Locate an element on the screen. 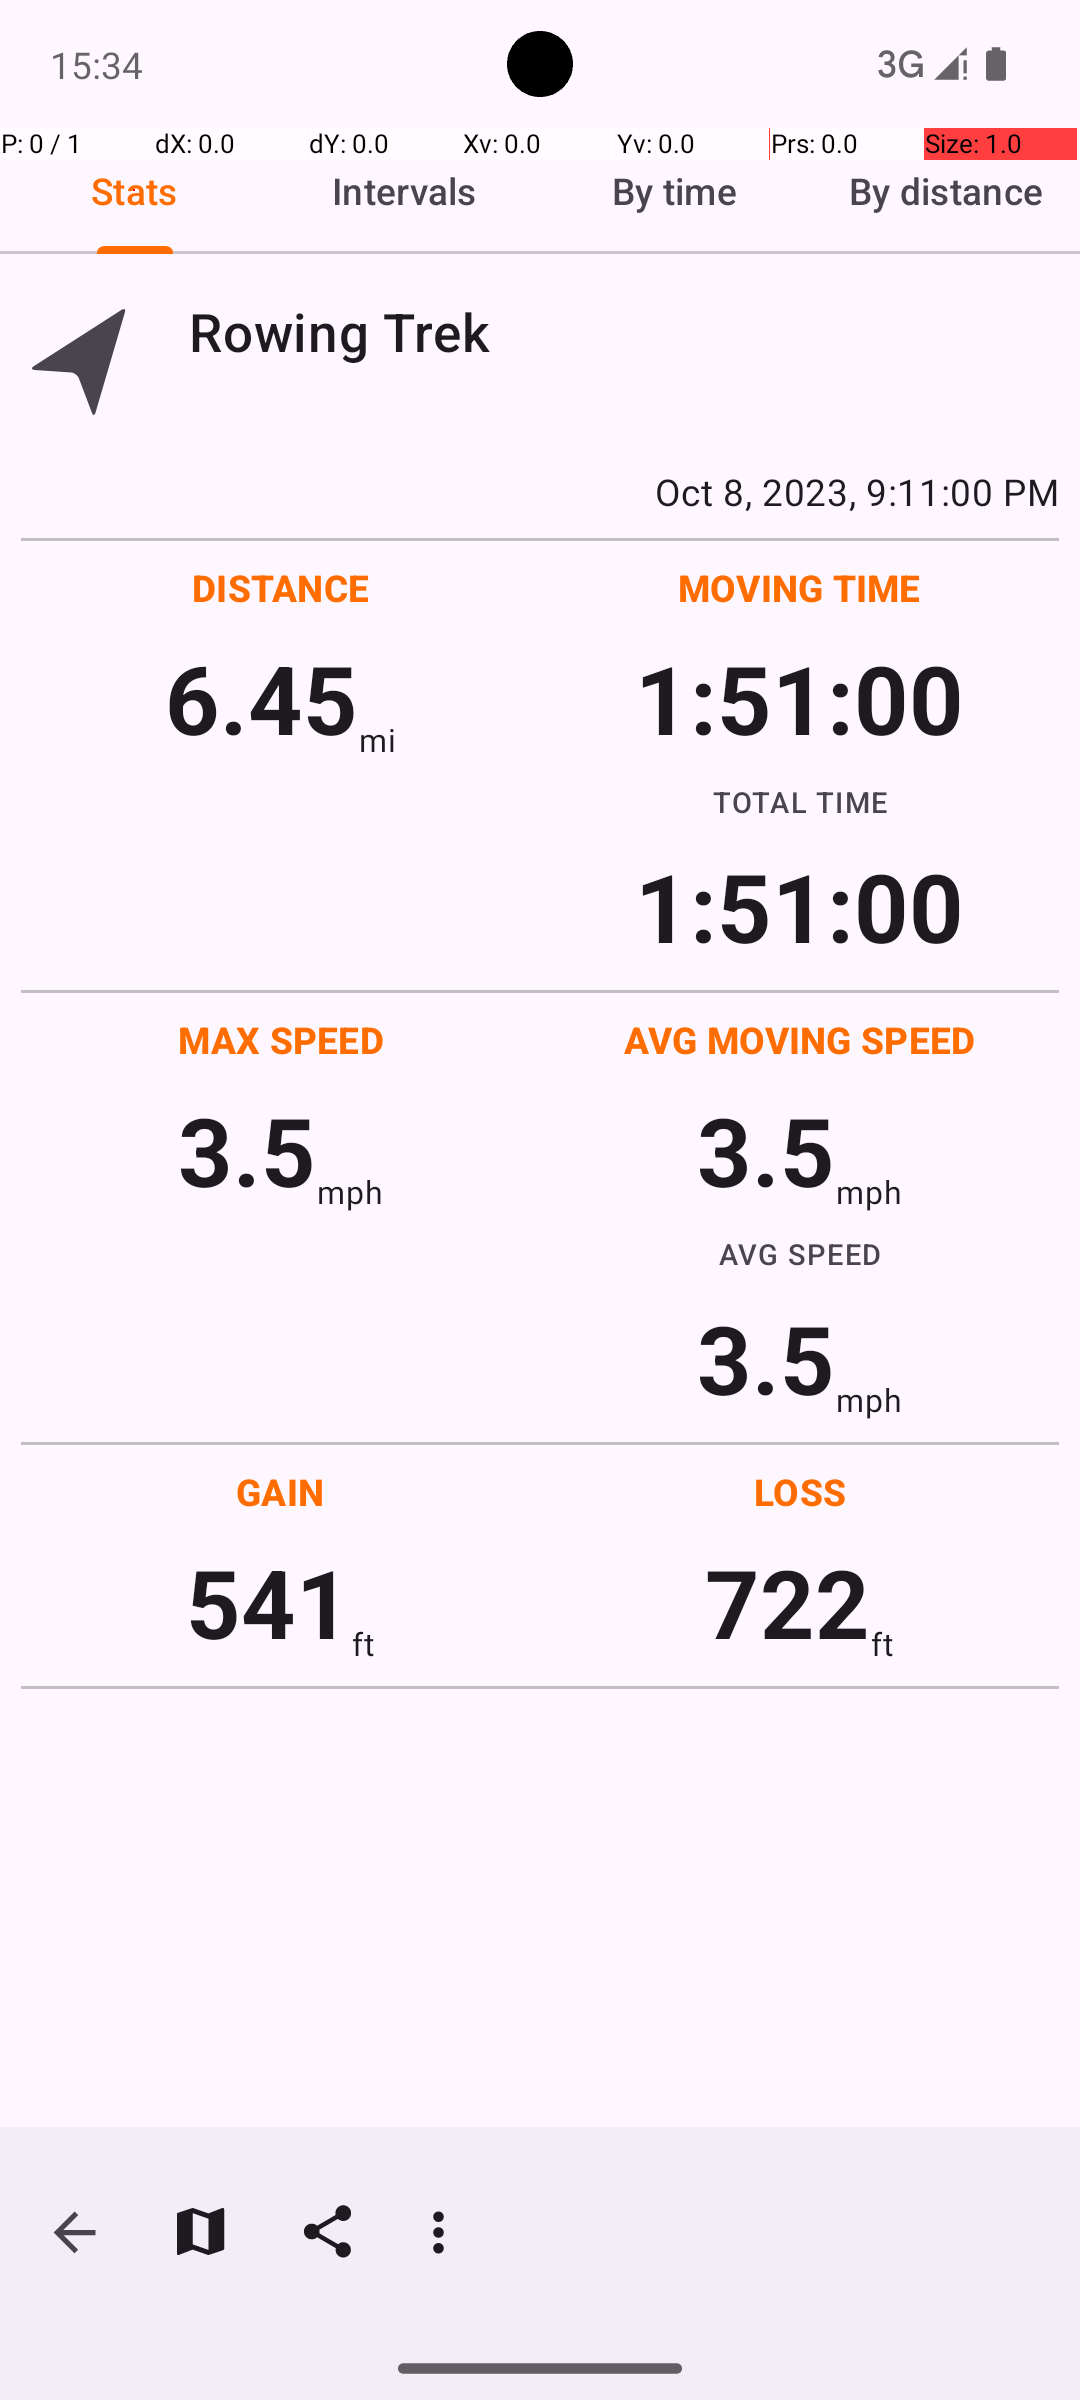 This screenshot has width=1080, height=2400. Rowing Trek is located at coordinates (624, 332).